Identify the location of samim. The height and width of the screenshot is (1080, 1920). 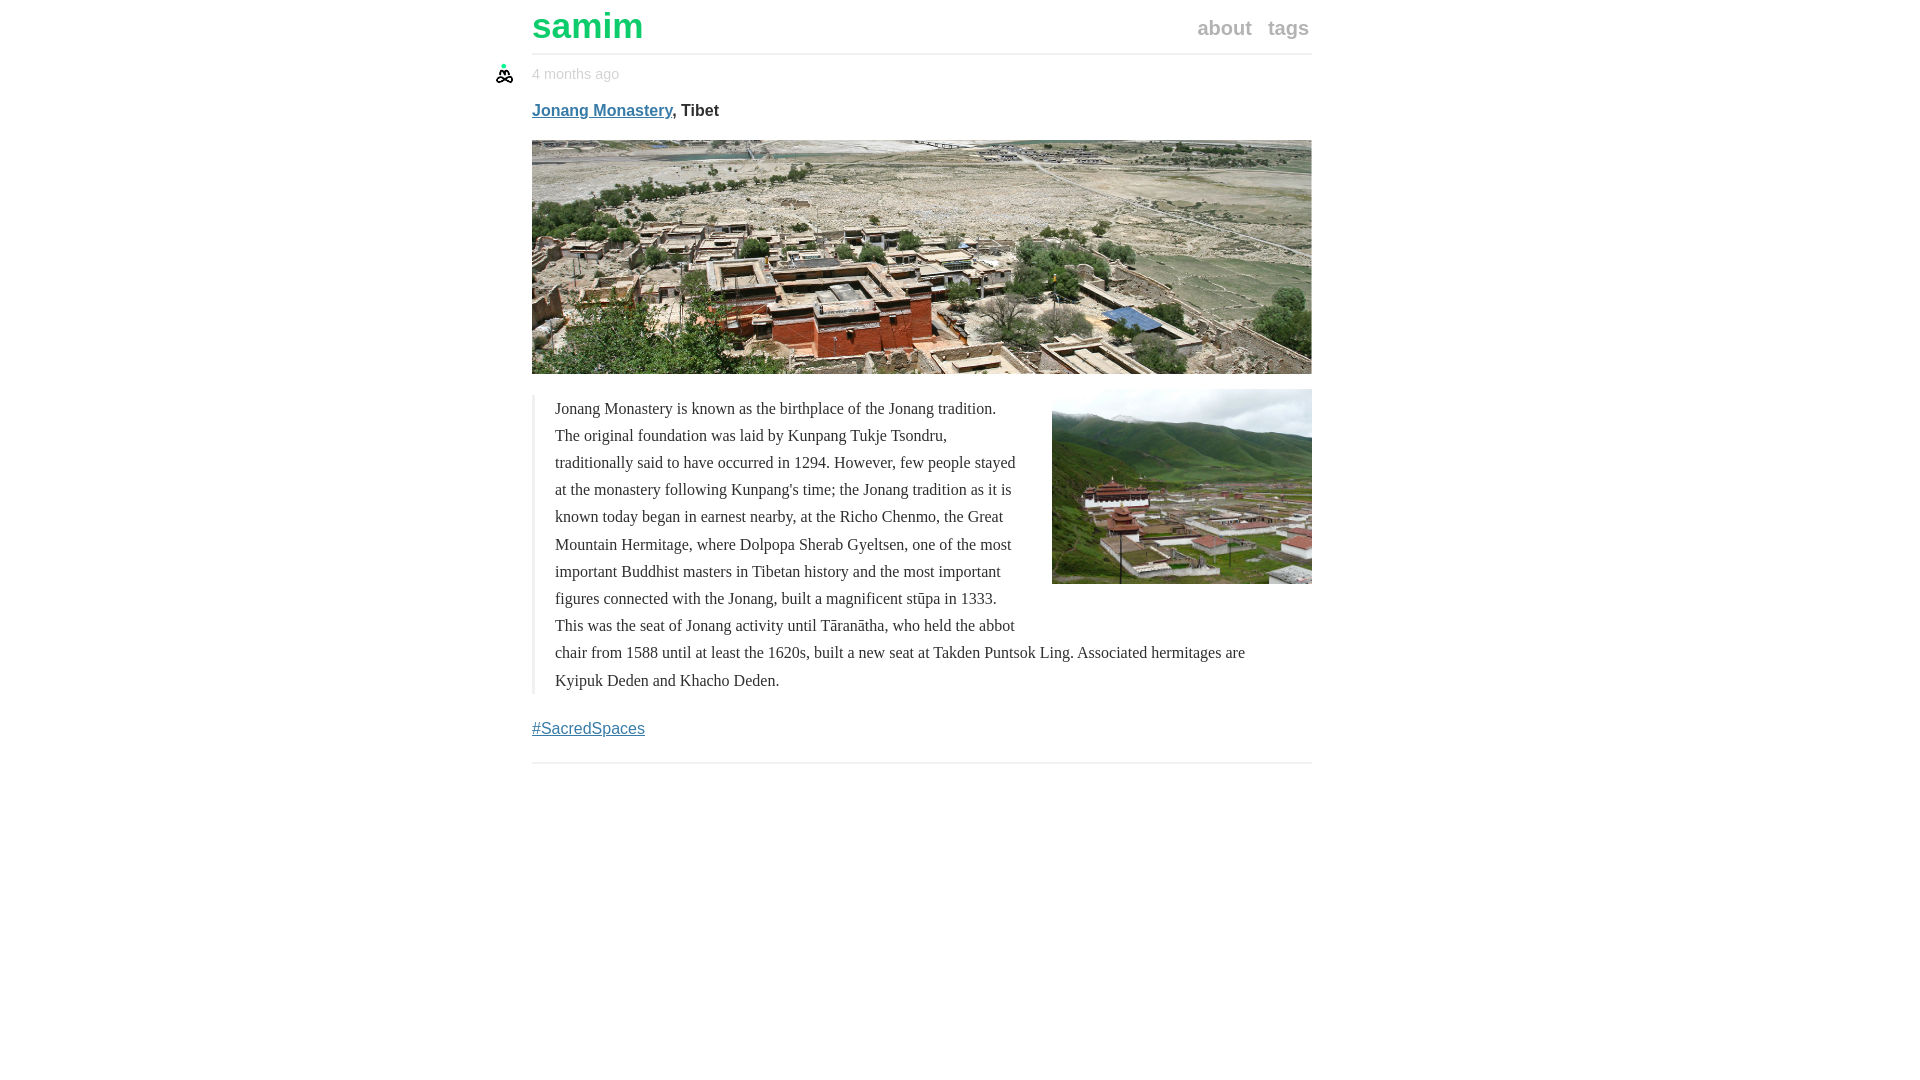
(921, 26).